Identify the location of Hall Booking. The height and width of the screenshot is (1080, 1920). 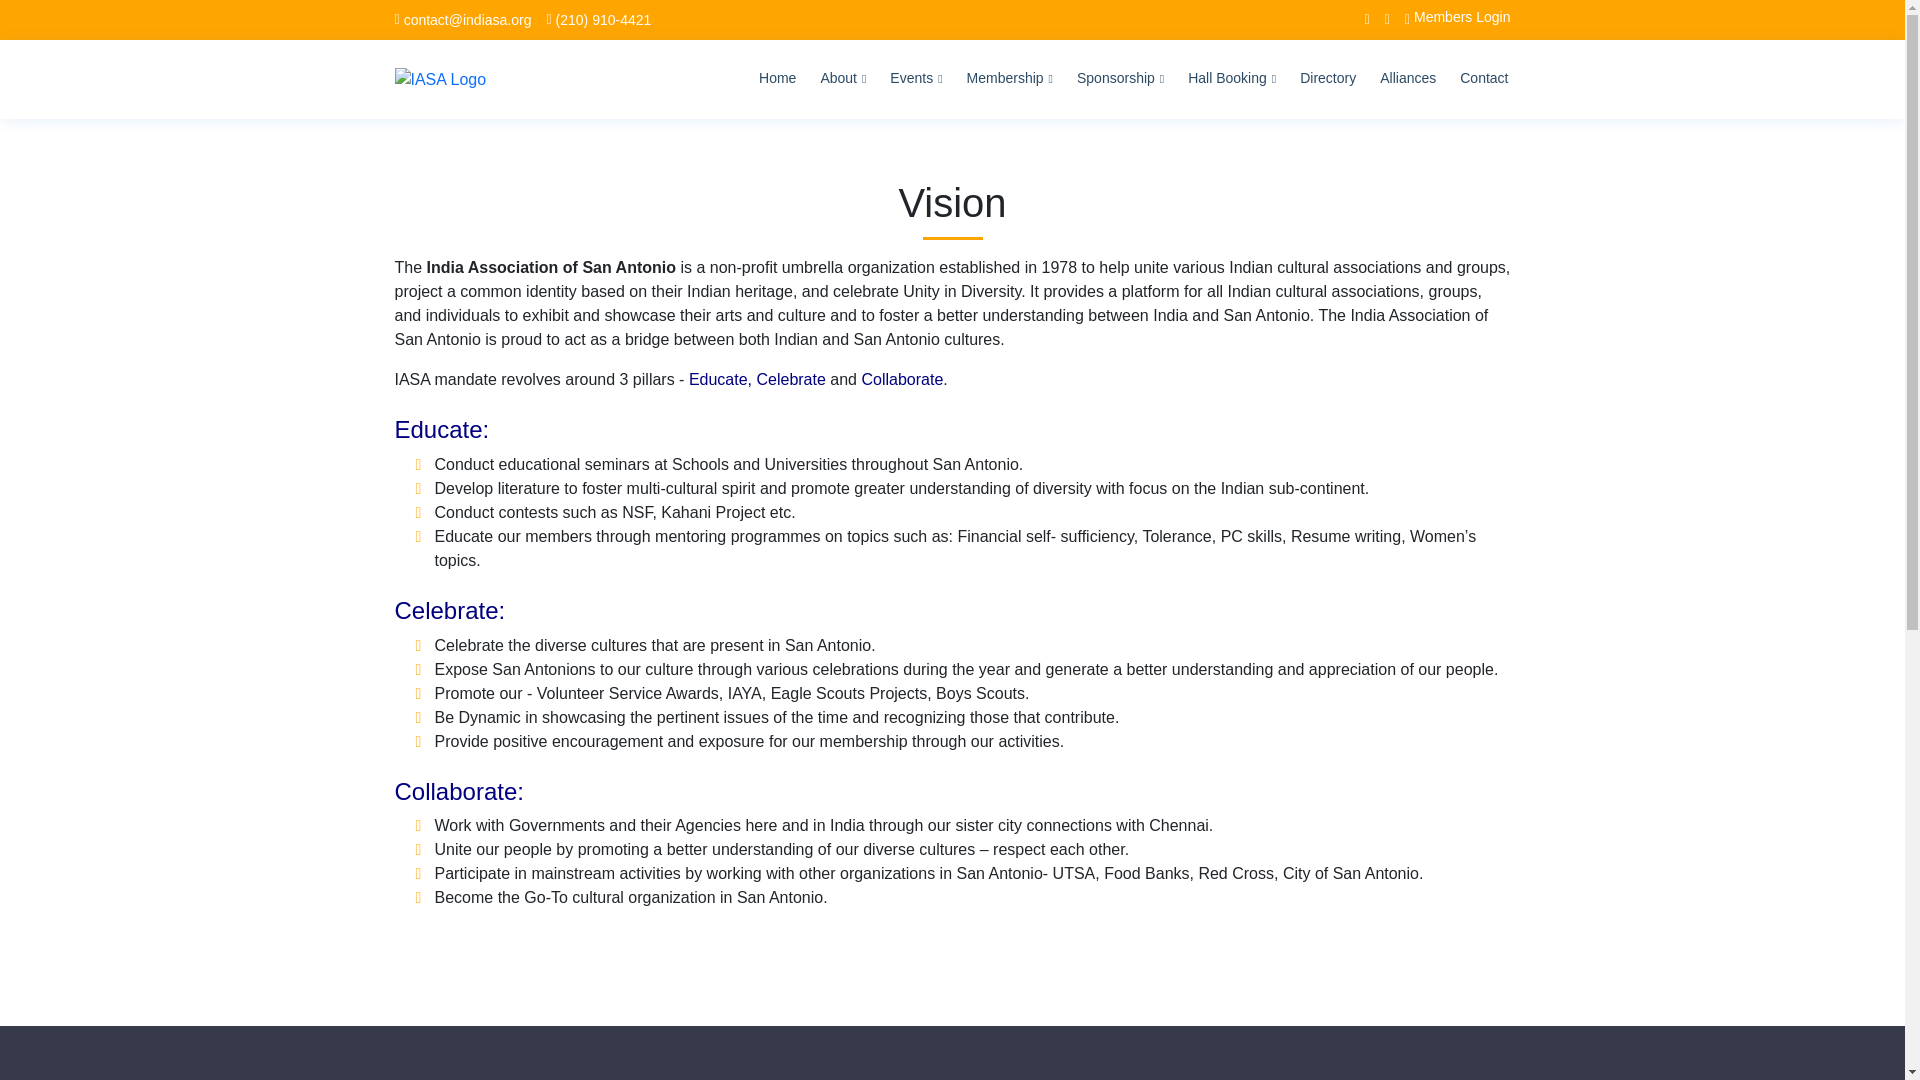
(1232, 79).